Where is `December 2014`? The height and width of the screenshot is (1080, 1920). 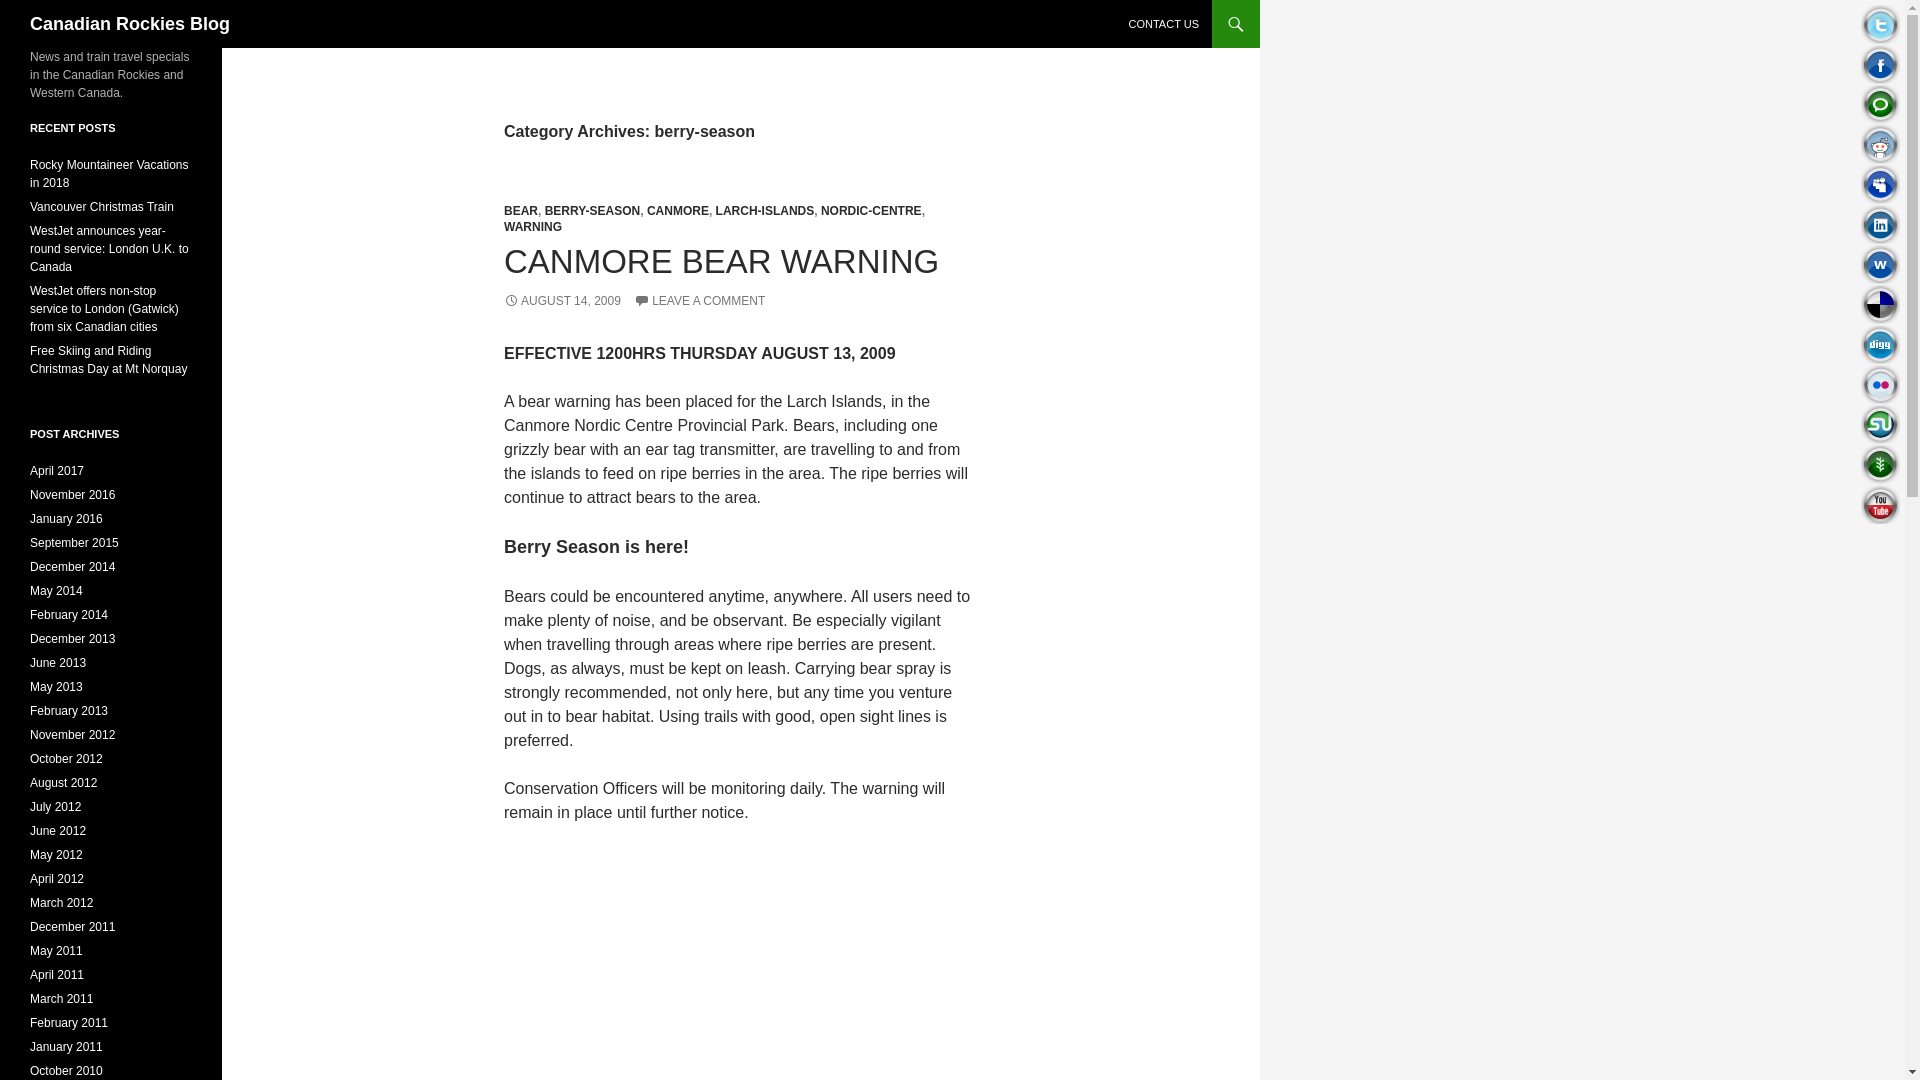 December 2014 is located at coordinates (72, 566).